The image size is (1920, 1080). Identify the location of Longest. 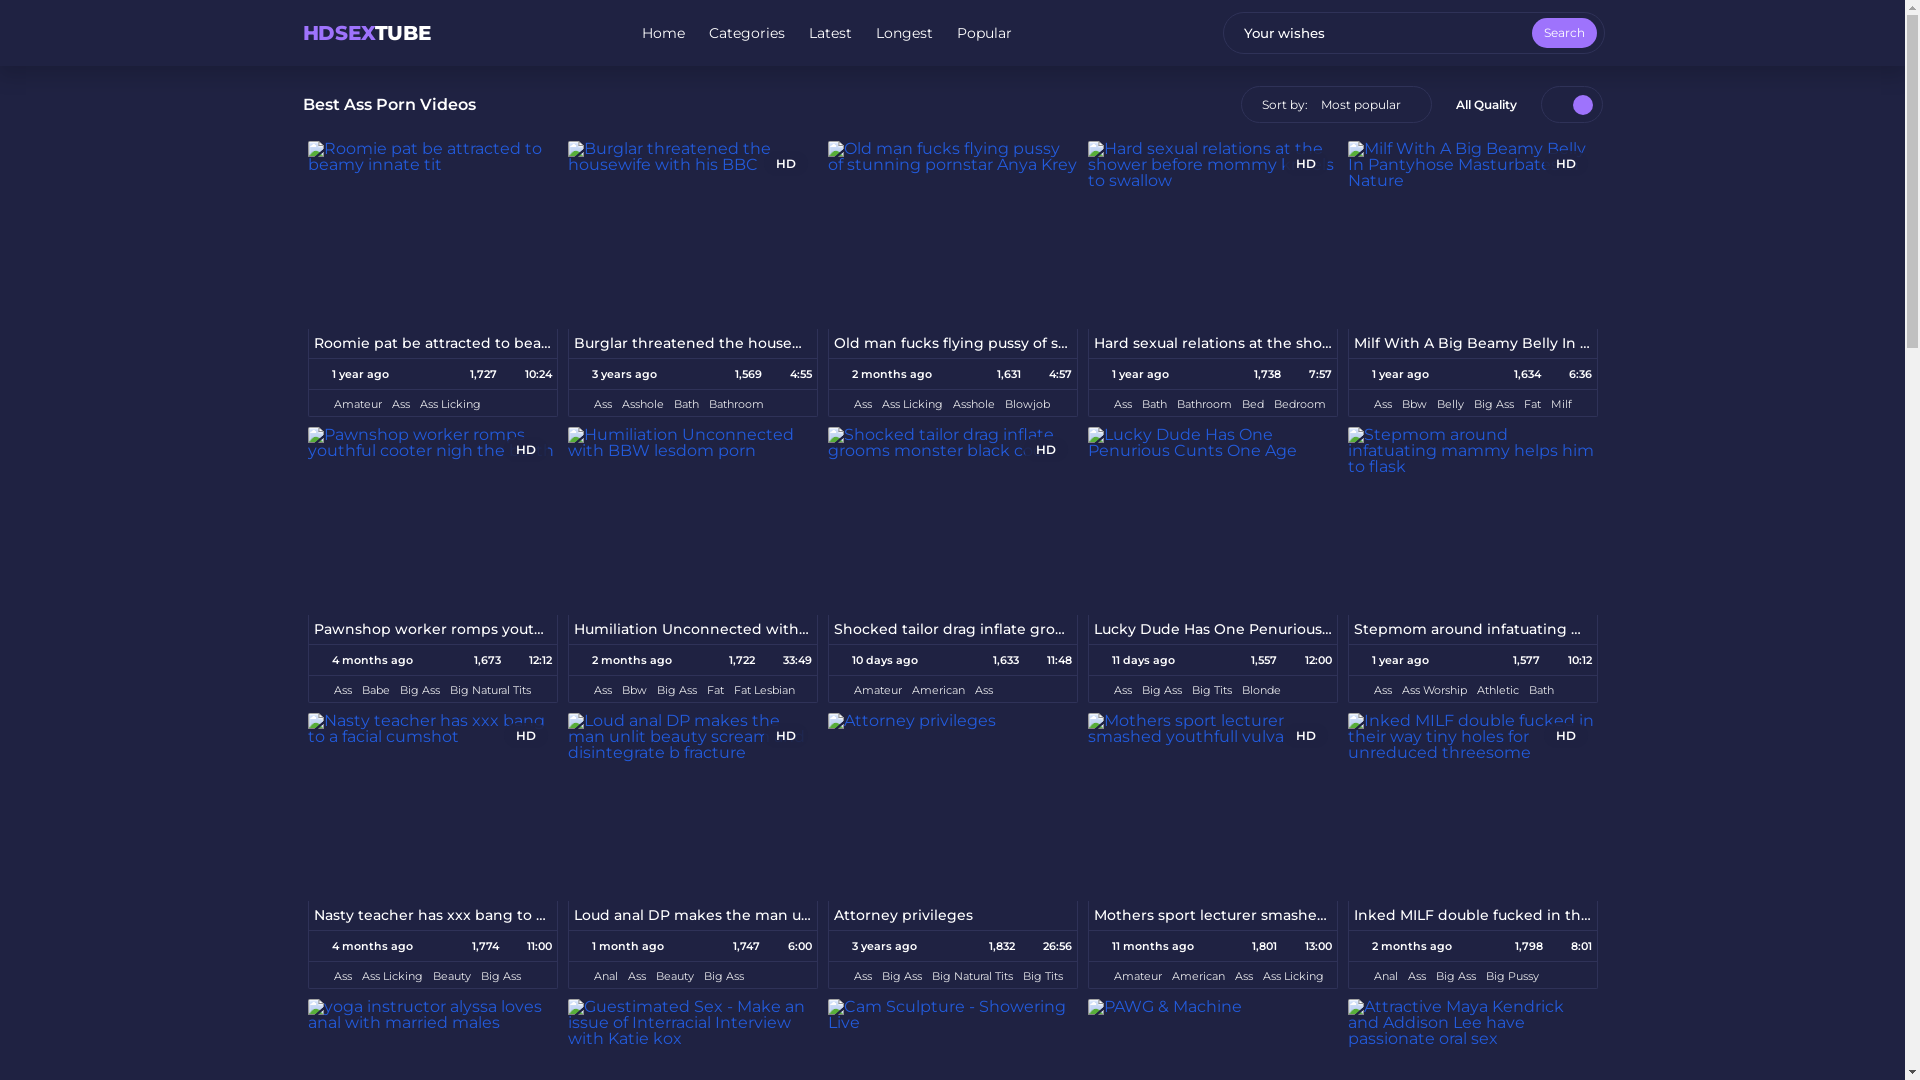
(904, 33).